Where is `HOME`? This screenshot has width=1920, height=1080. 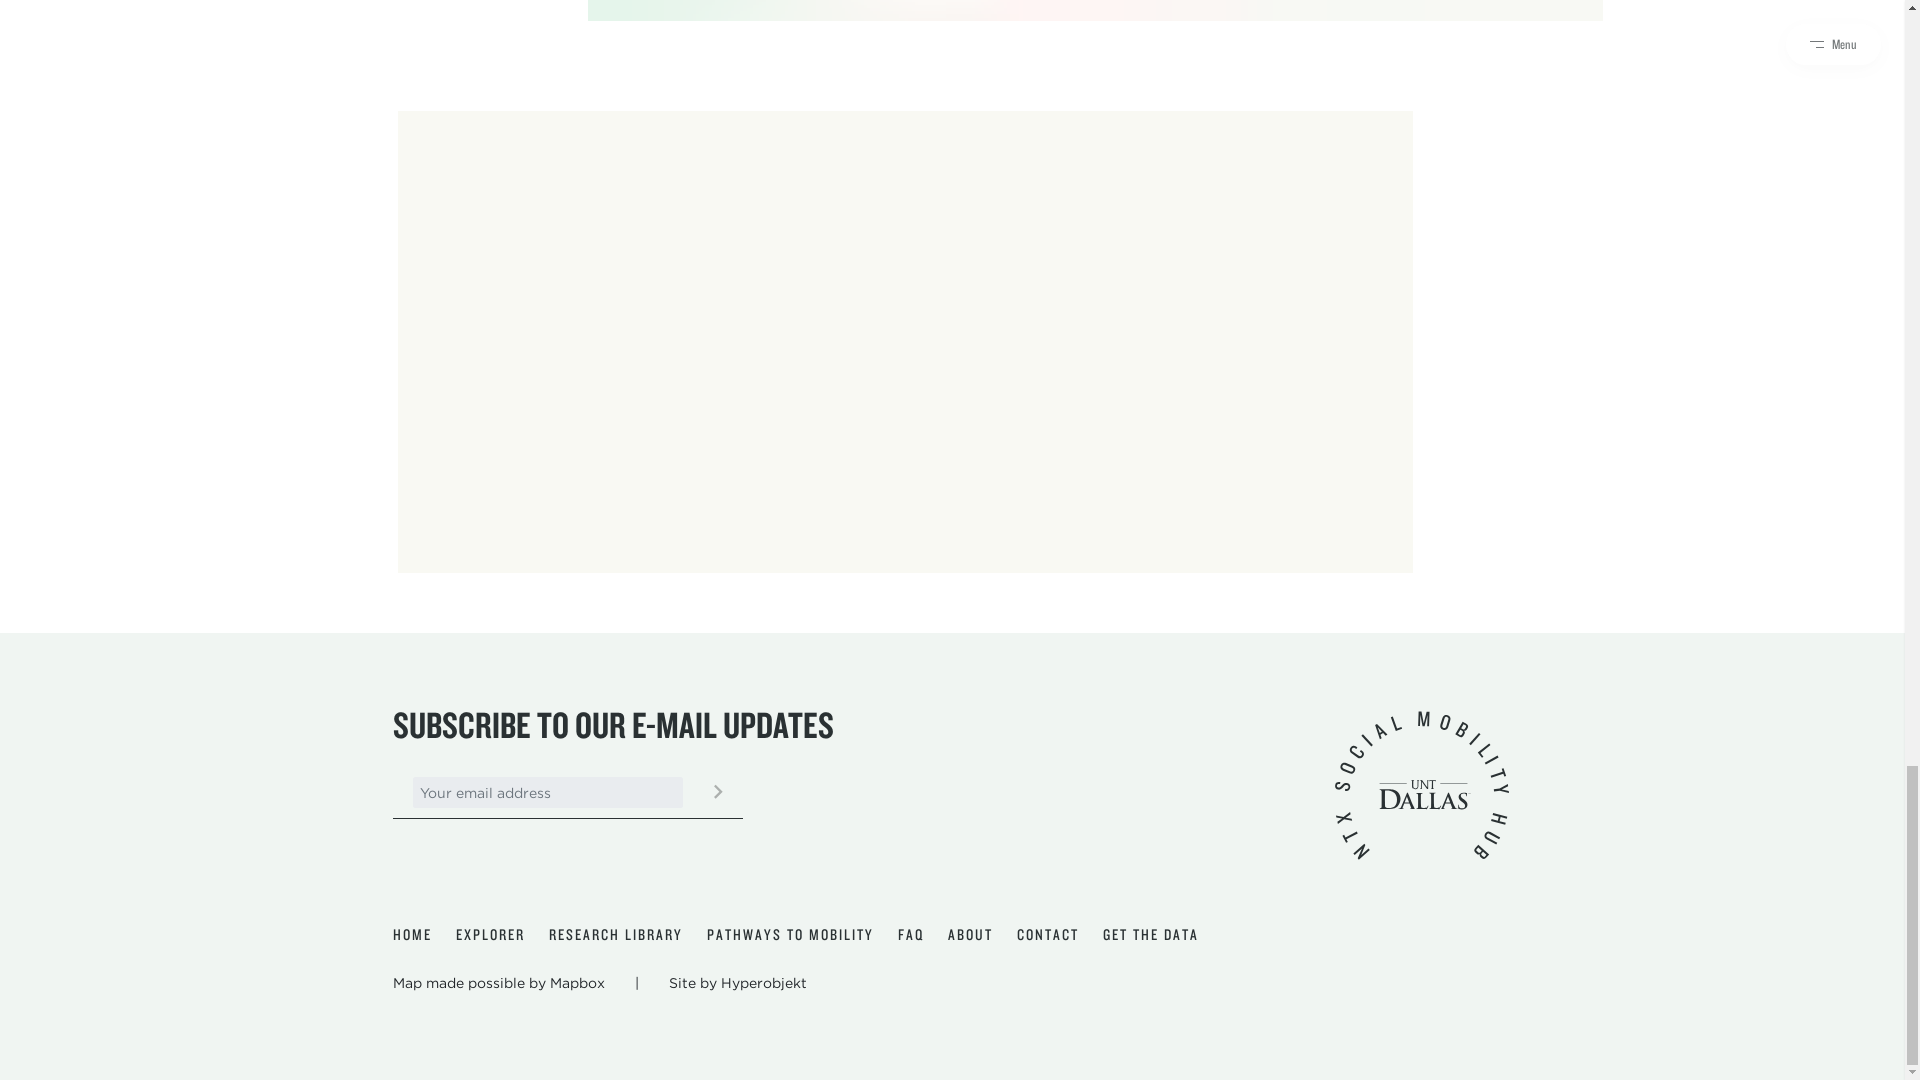
HOME is located at coordinates (410, 935).